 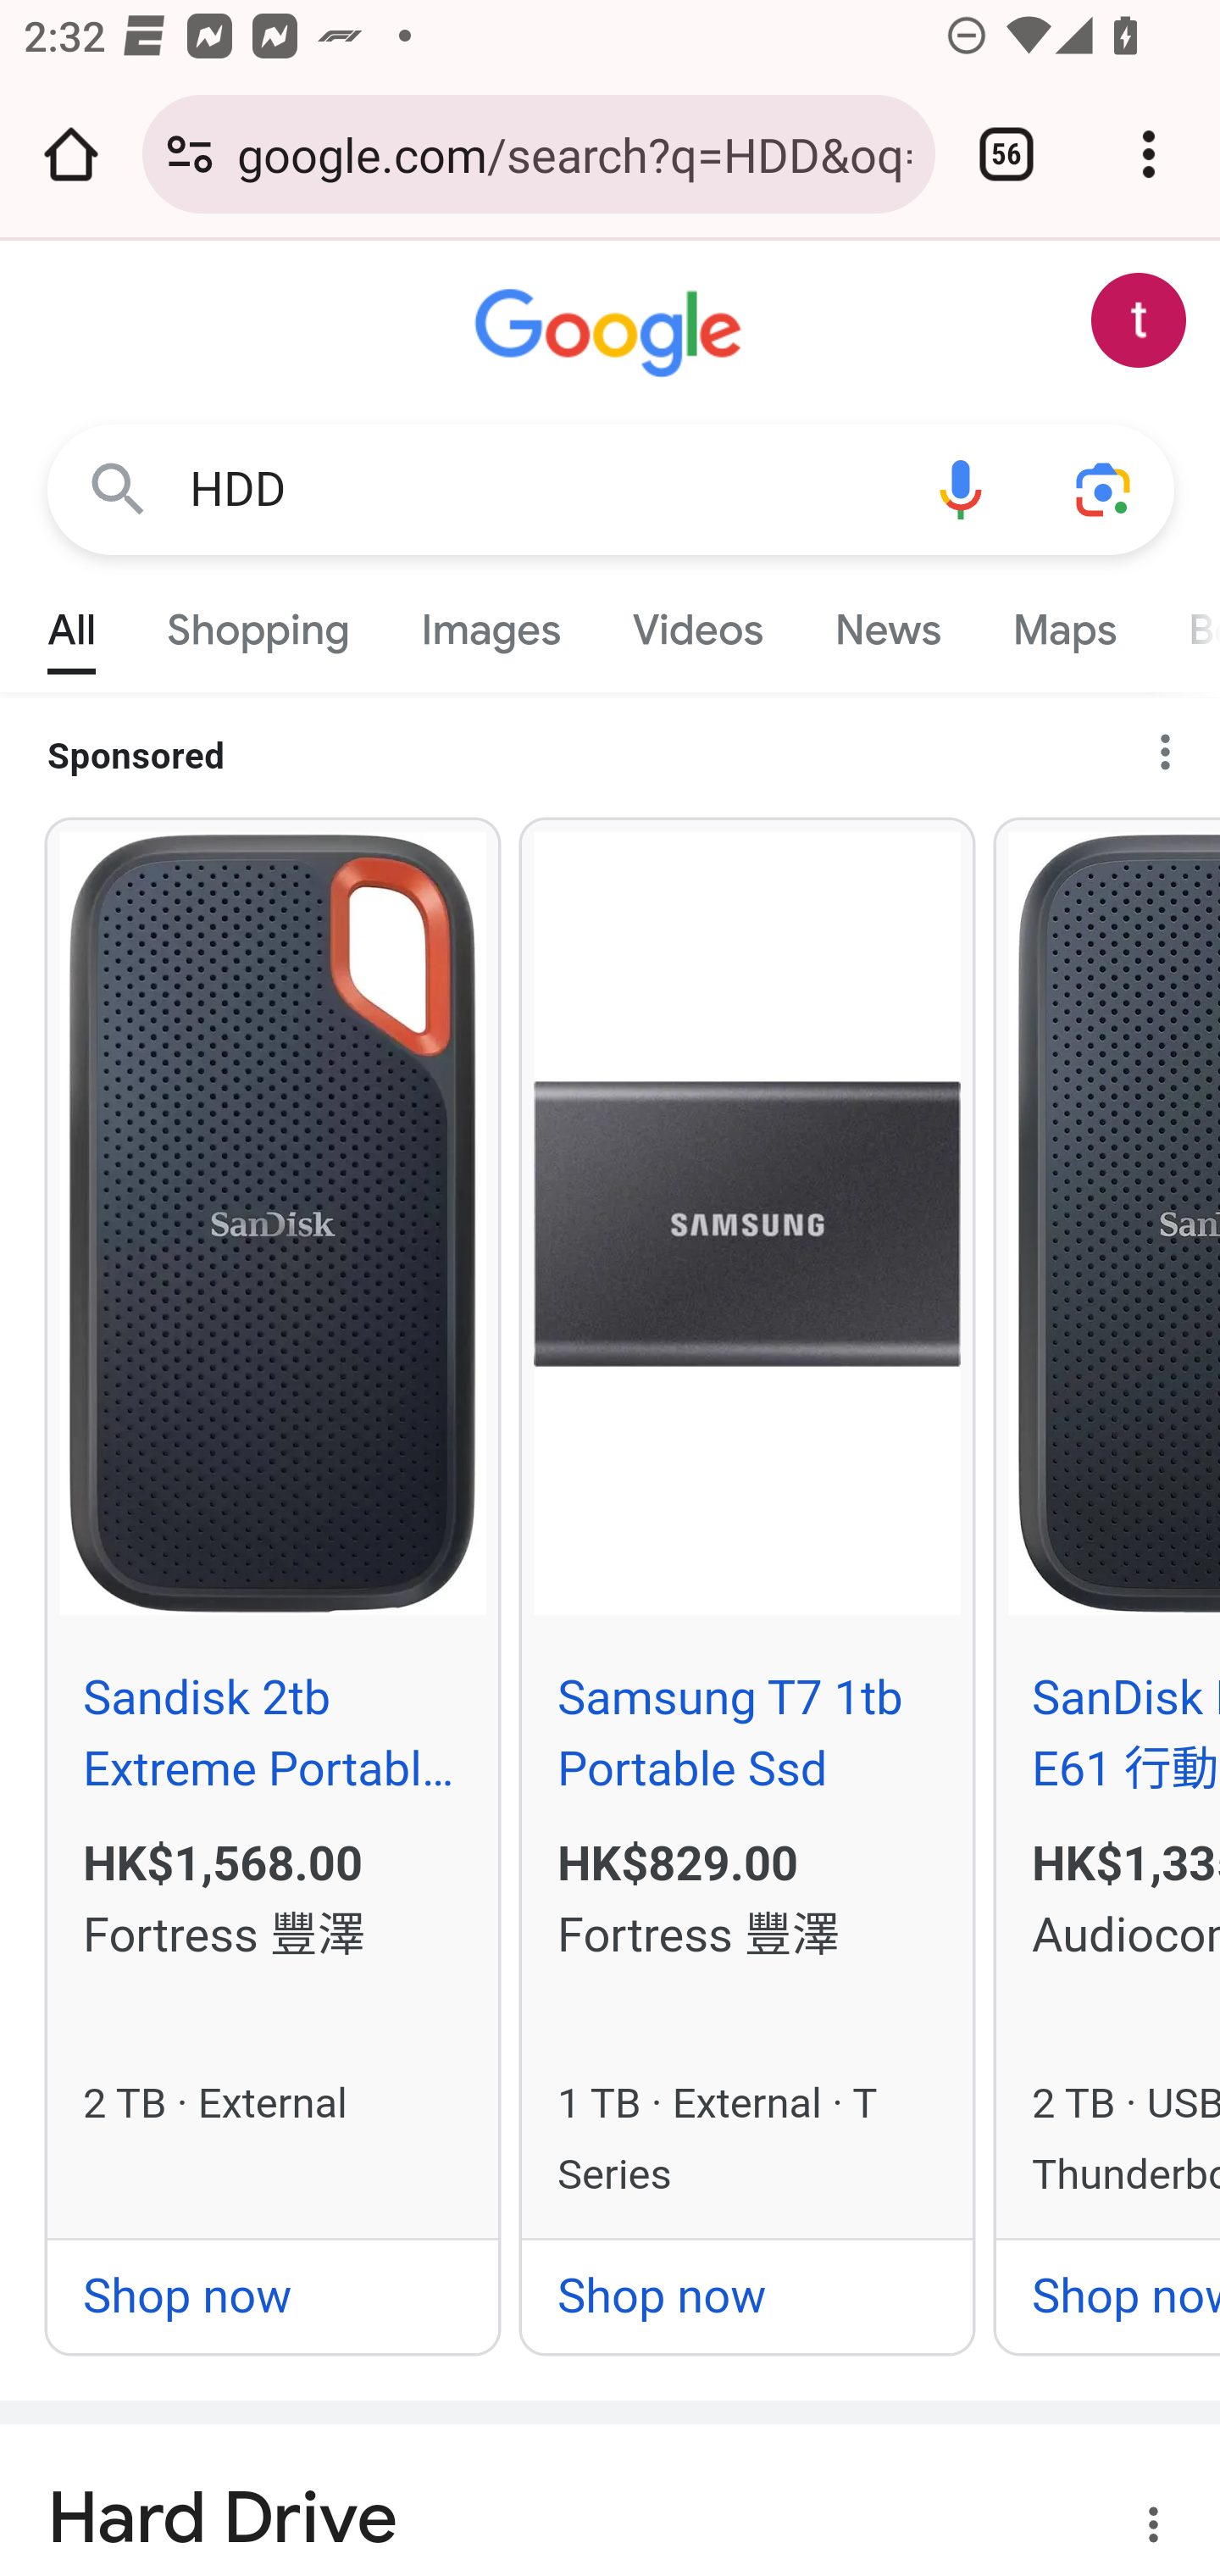 I want to click on Shop now Shop now Shop now, so click(x=1108, y=2295).